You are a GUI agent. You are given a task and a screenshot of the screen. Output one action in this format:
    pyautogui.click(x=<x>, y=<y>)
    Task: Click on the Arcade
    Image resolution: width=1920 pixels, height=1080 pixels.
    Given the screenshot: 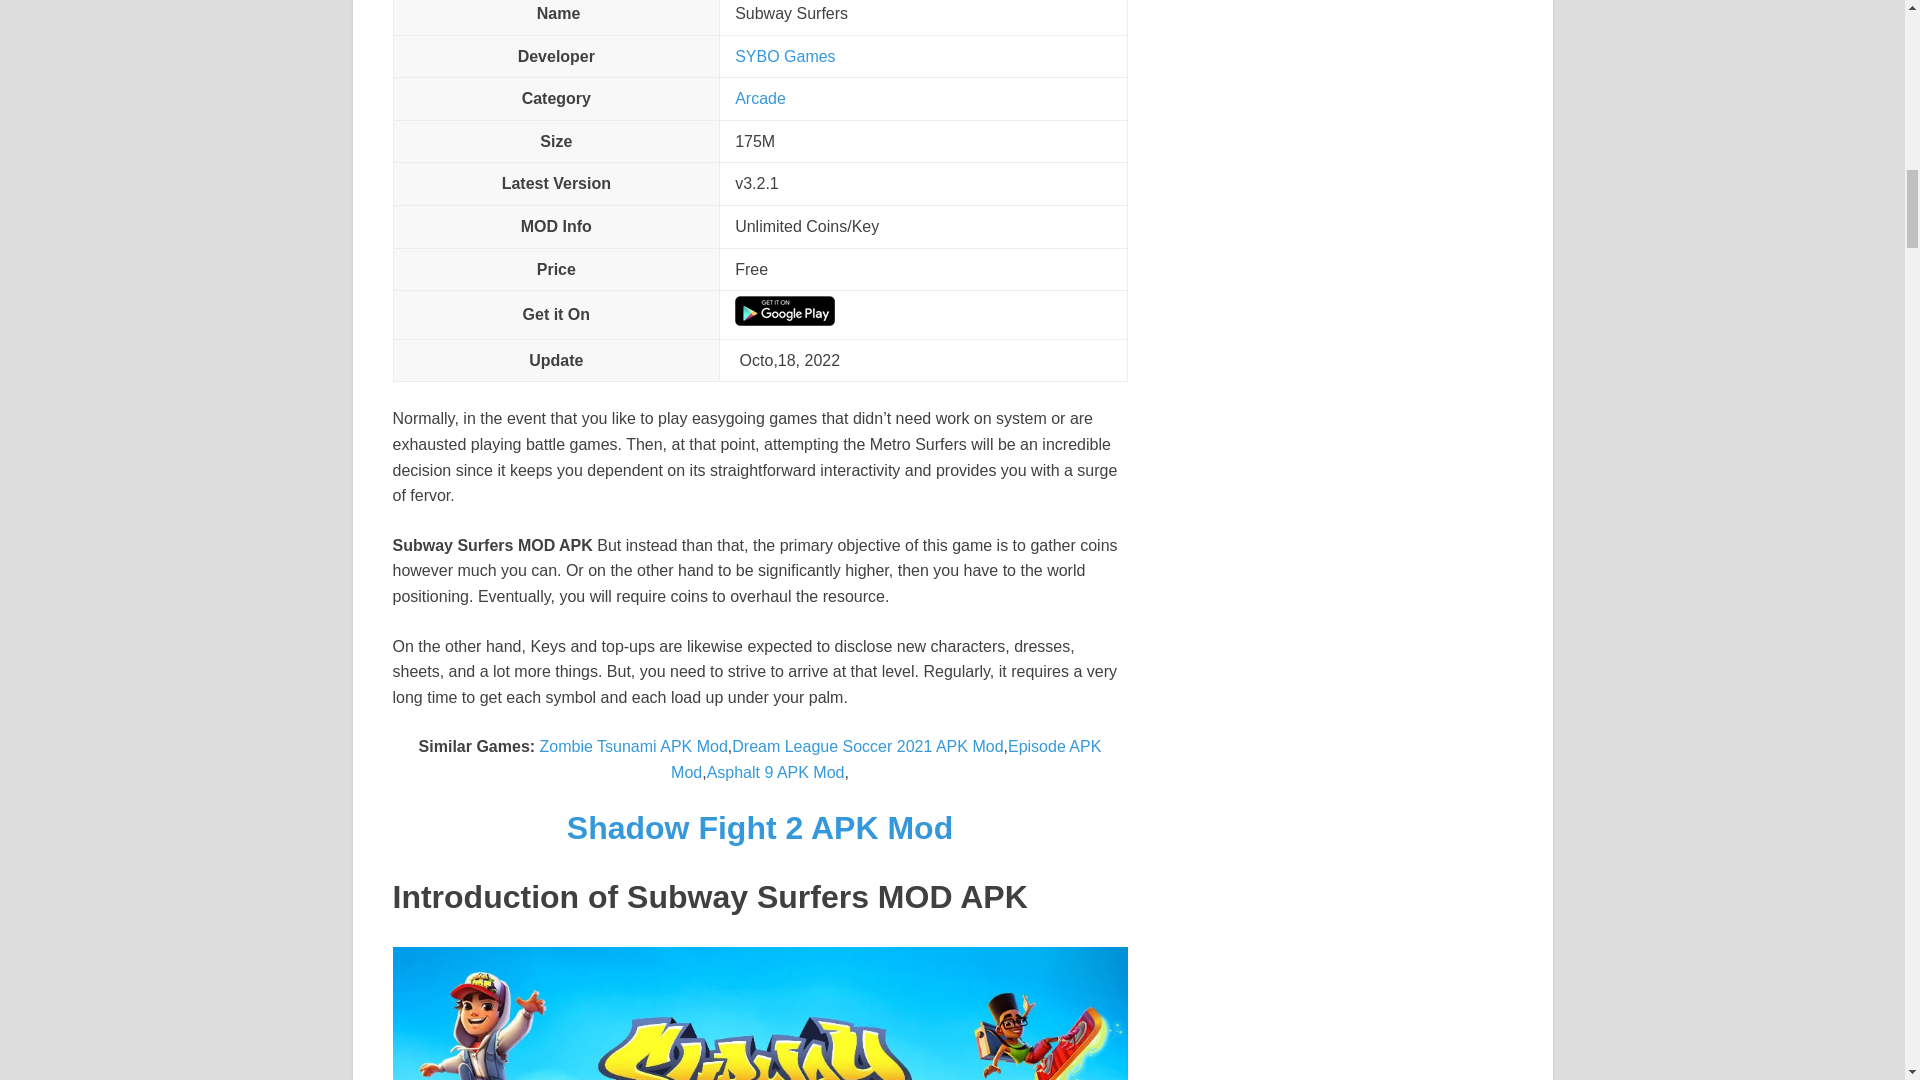 What is the action you would take?
    pyautogui.click(x=760, y=98)
    